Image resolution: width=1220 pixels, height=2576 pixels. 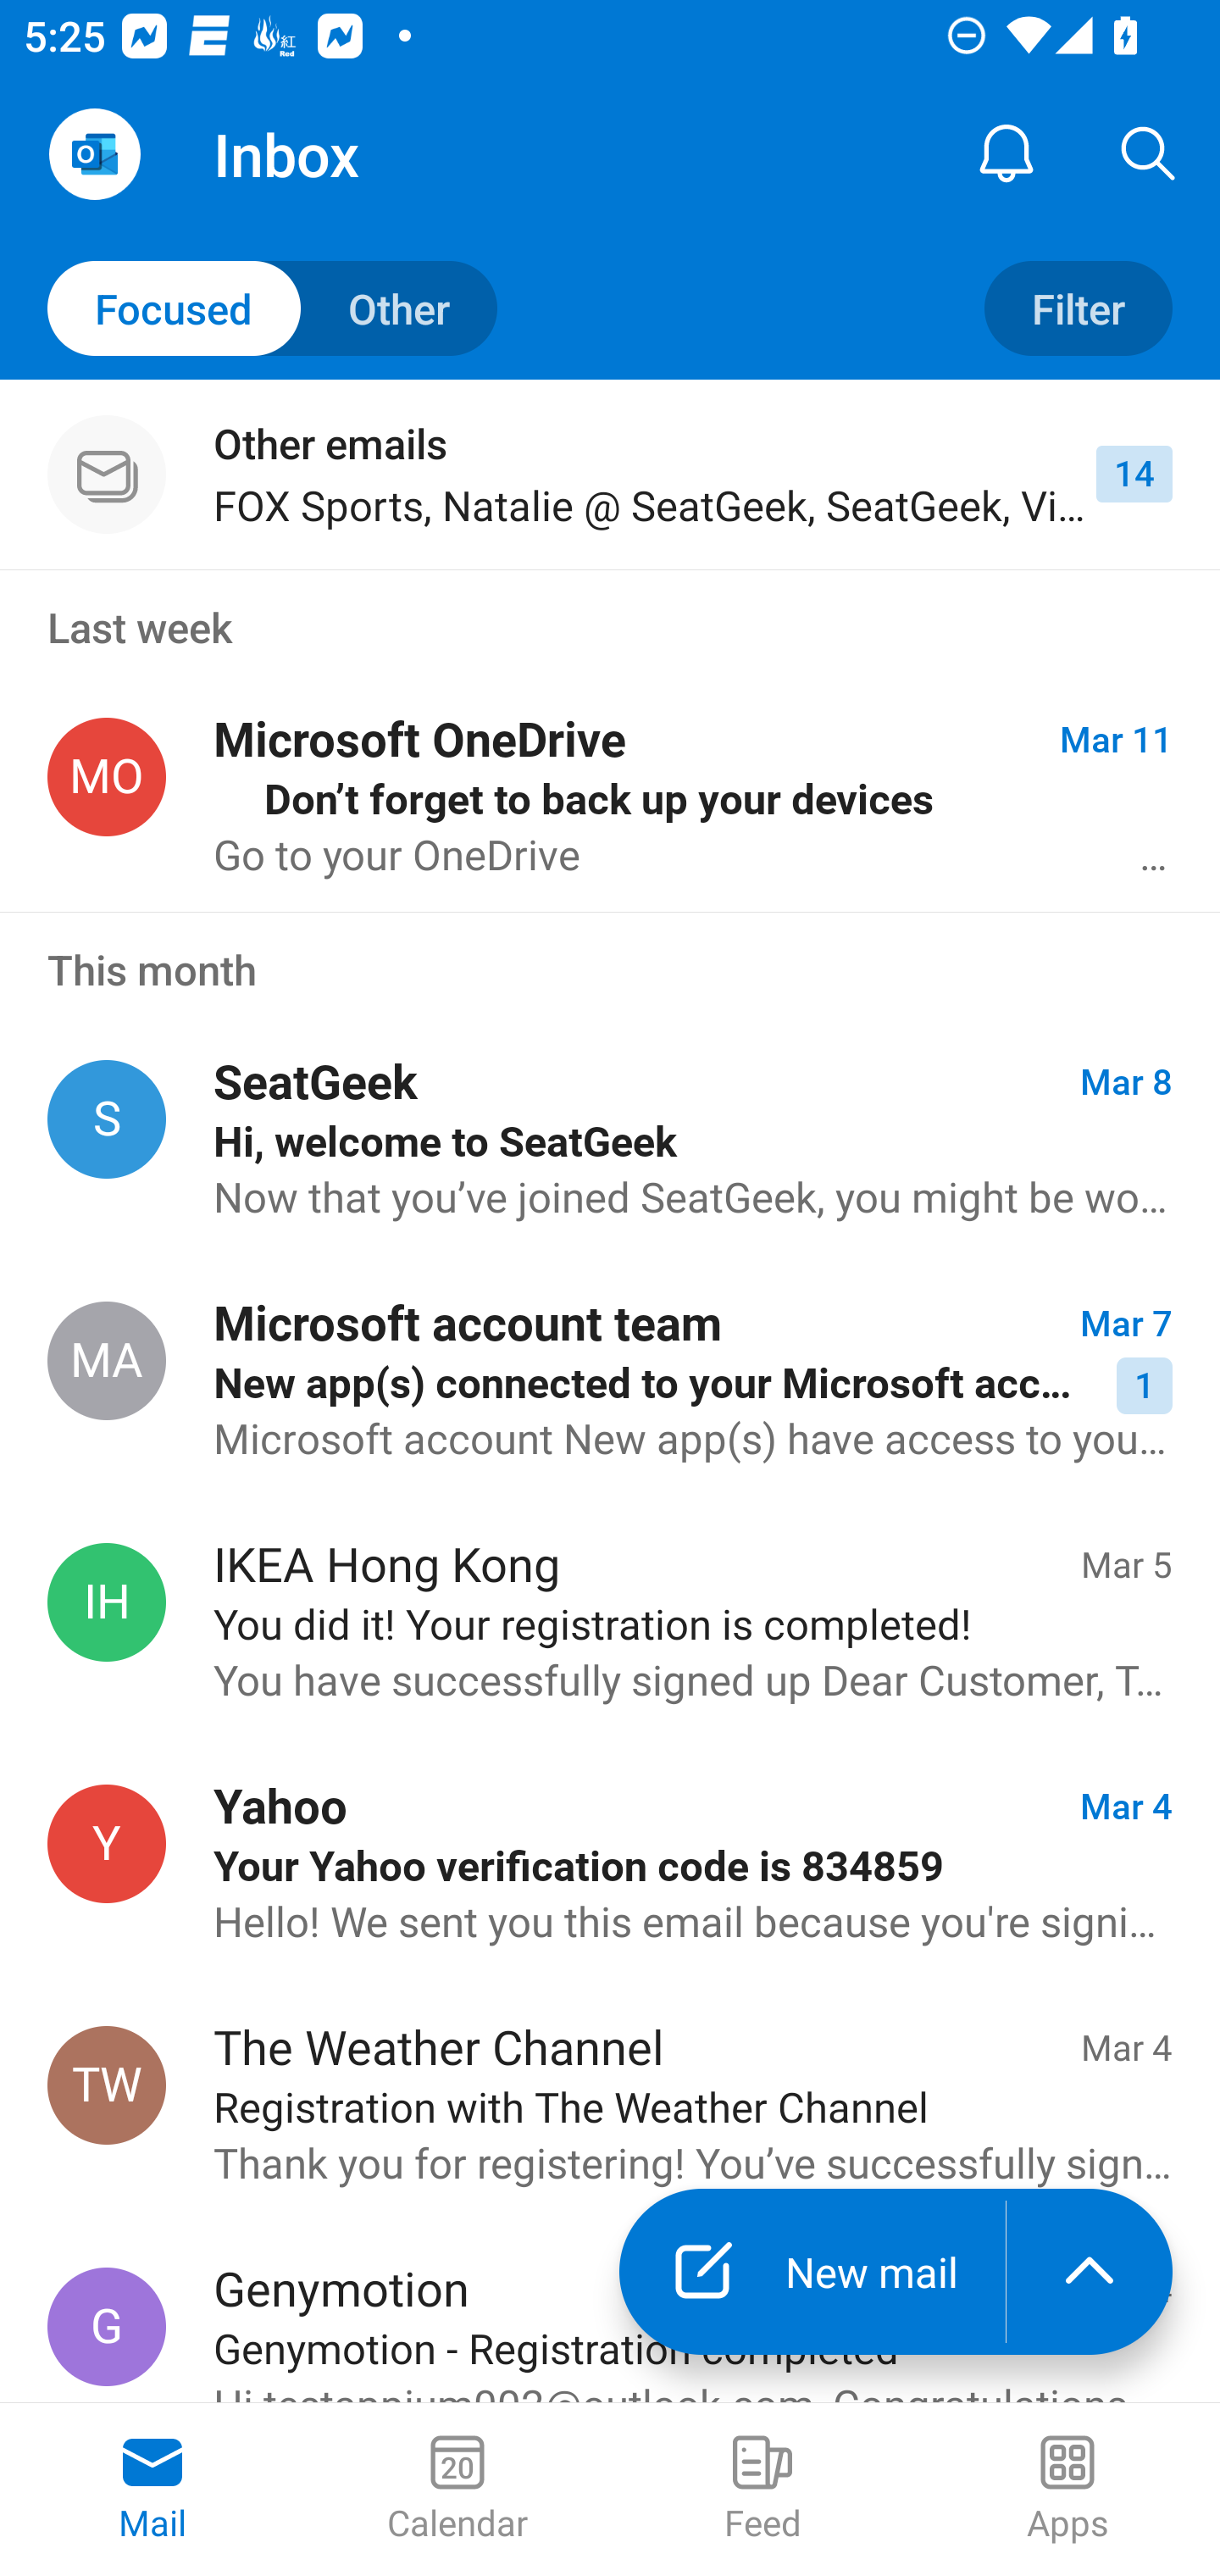 I want to click on Notification Center, so click(x=1006, y=154).